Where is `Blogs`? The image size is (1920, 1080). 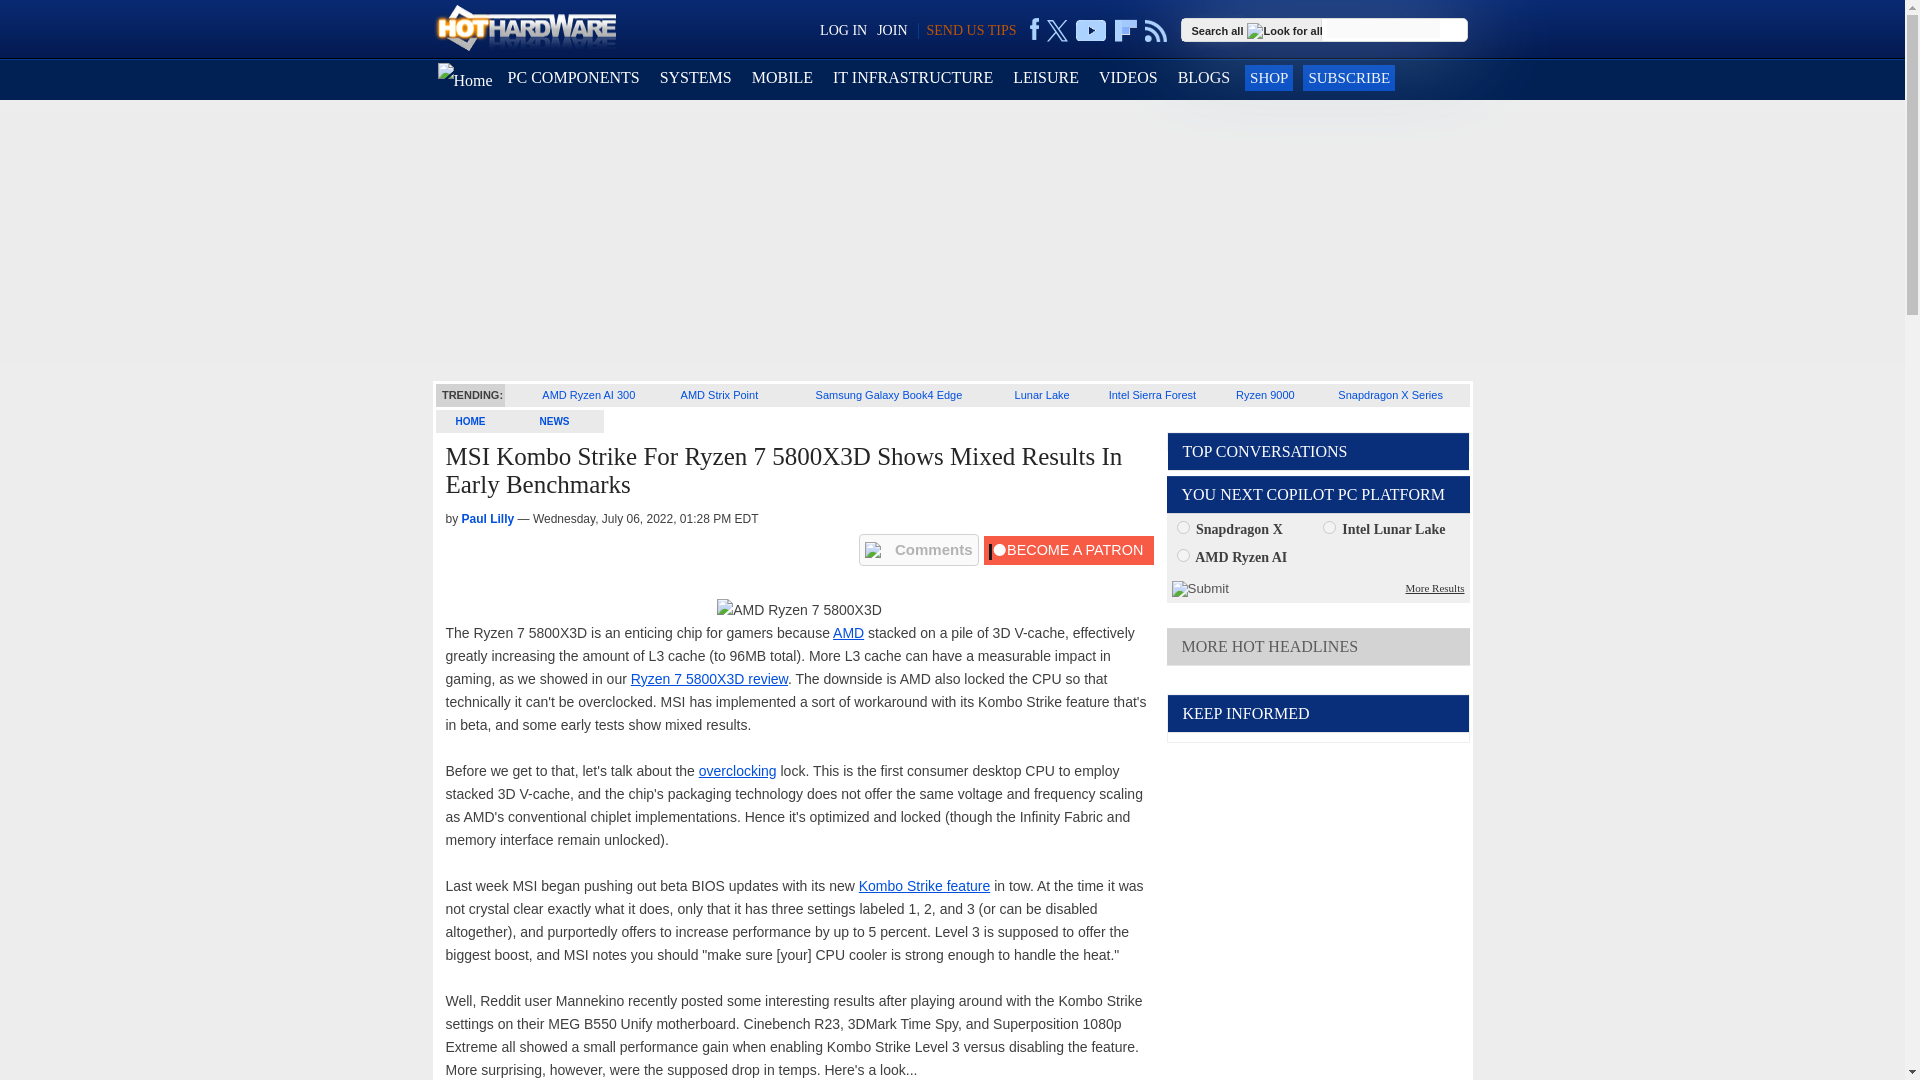
Blogs is located at coordinates (1204, 78).